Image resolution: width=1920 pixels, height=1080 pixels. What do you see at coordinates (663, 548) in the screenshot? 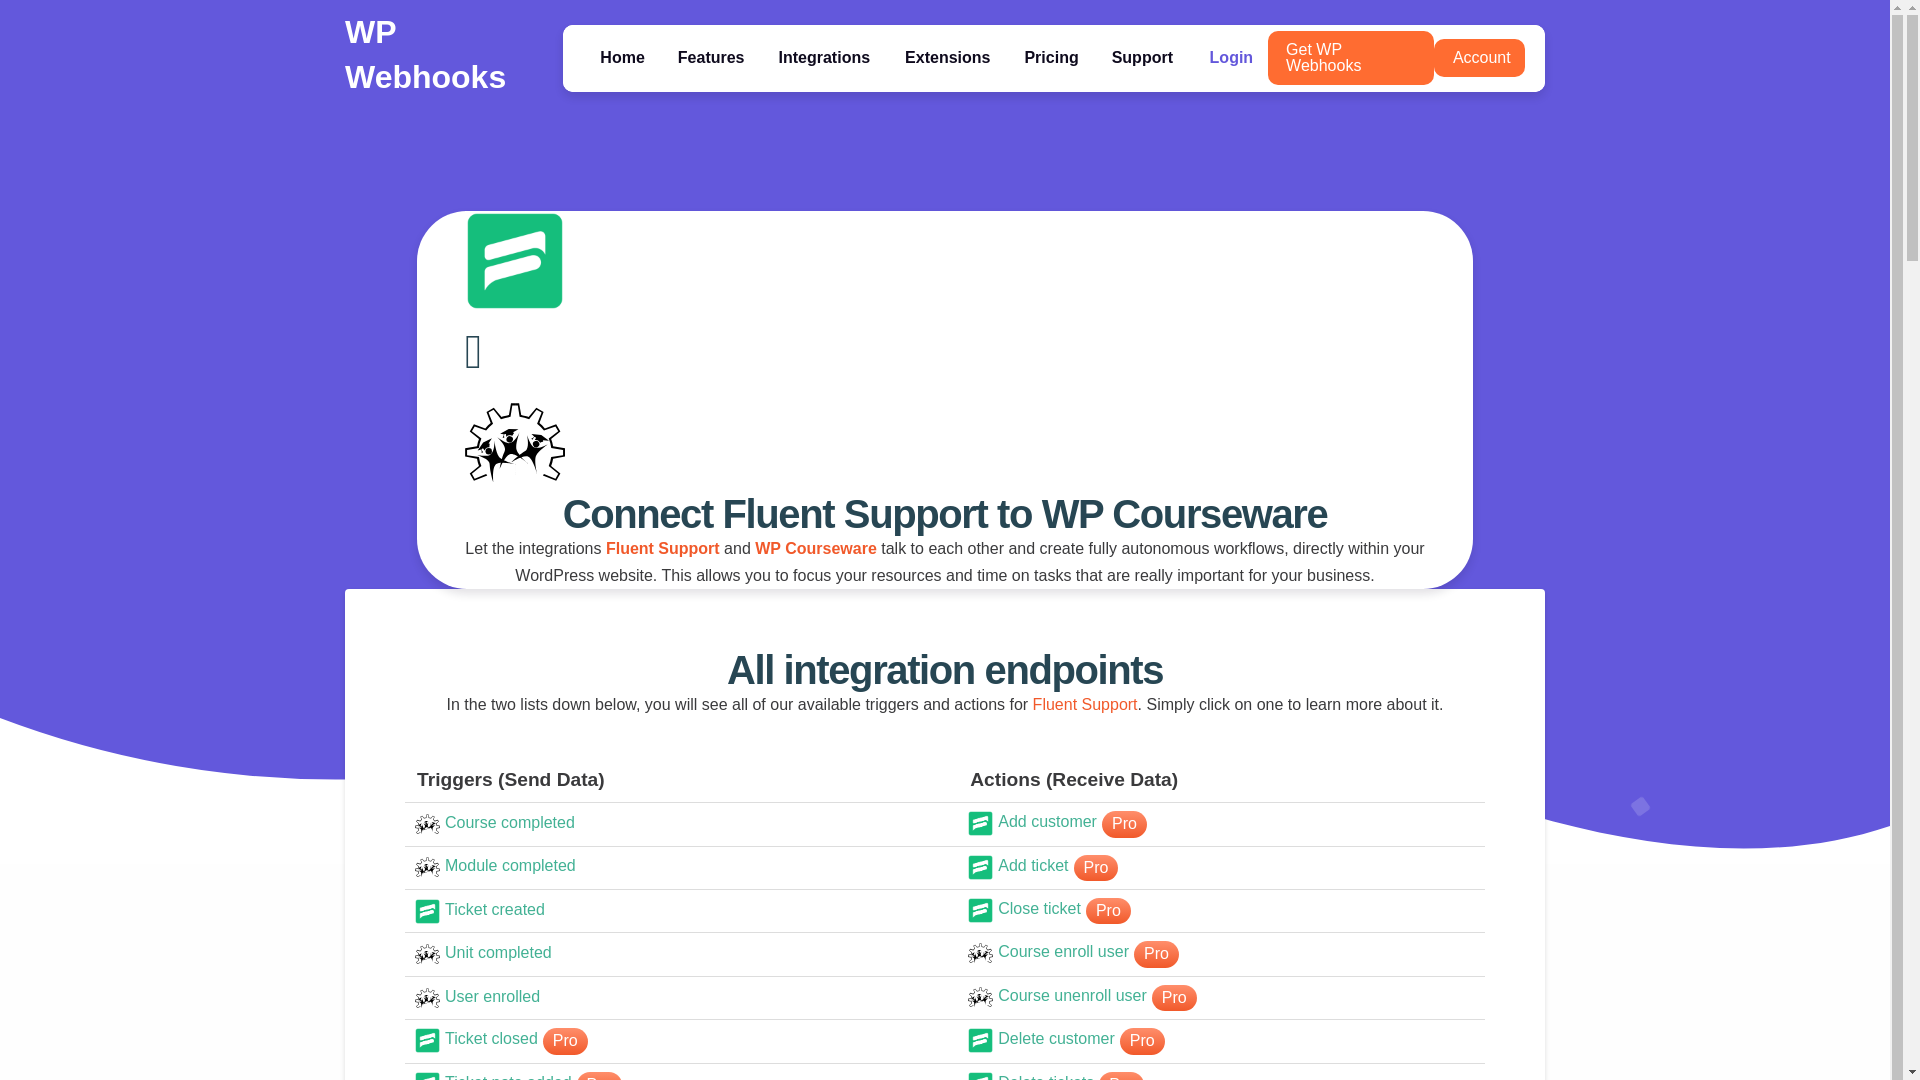
I see `Fluent Support` at bounding box center [663, 548].